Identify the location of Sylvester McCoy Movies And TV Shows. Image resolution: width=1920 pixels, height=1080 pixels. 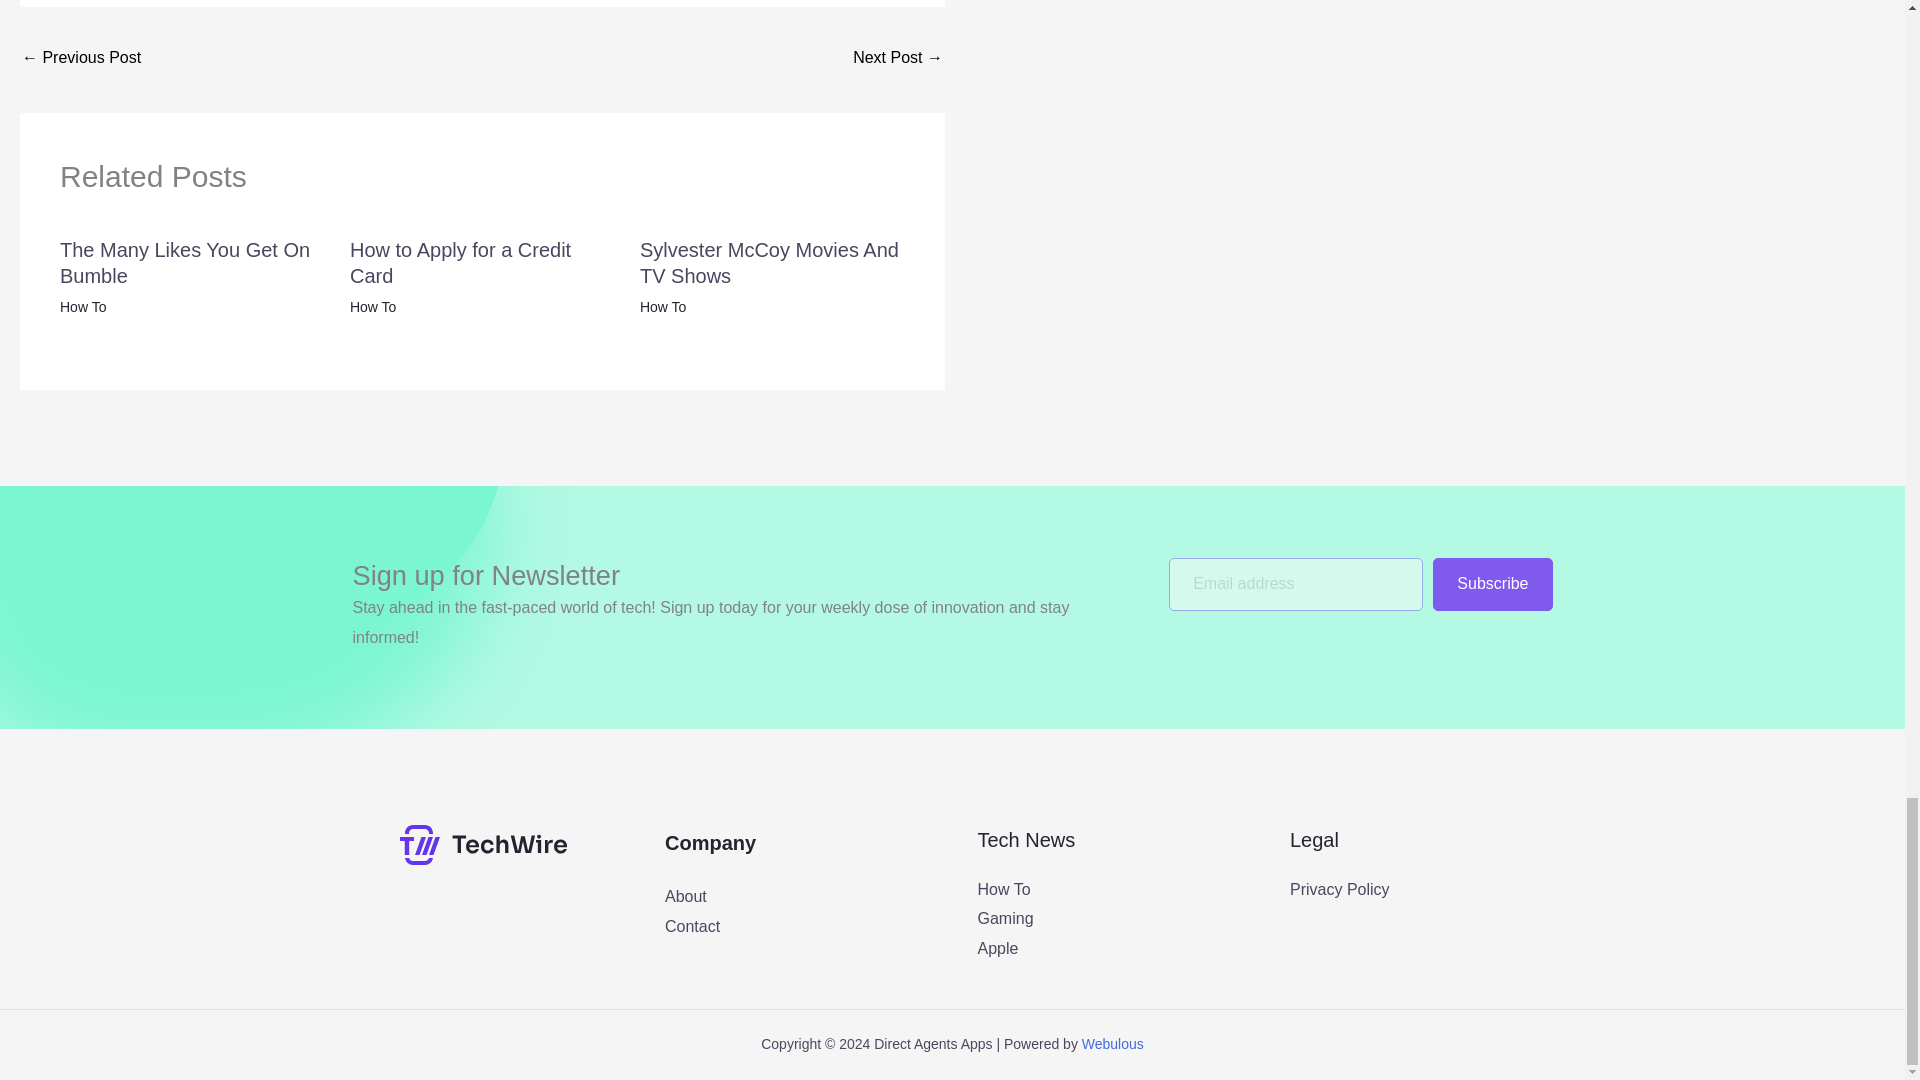
(768, 262).